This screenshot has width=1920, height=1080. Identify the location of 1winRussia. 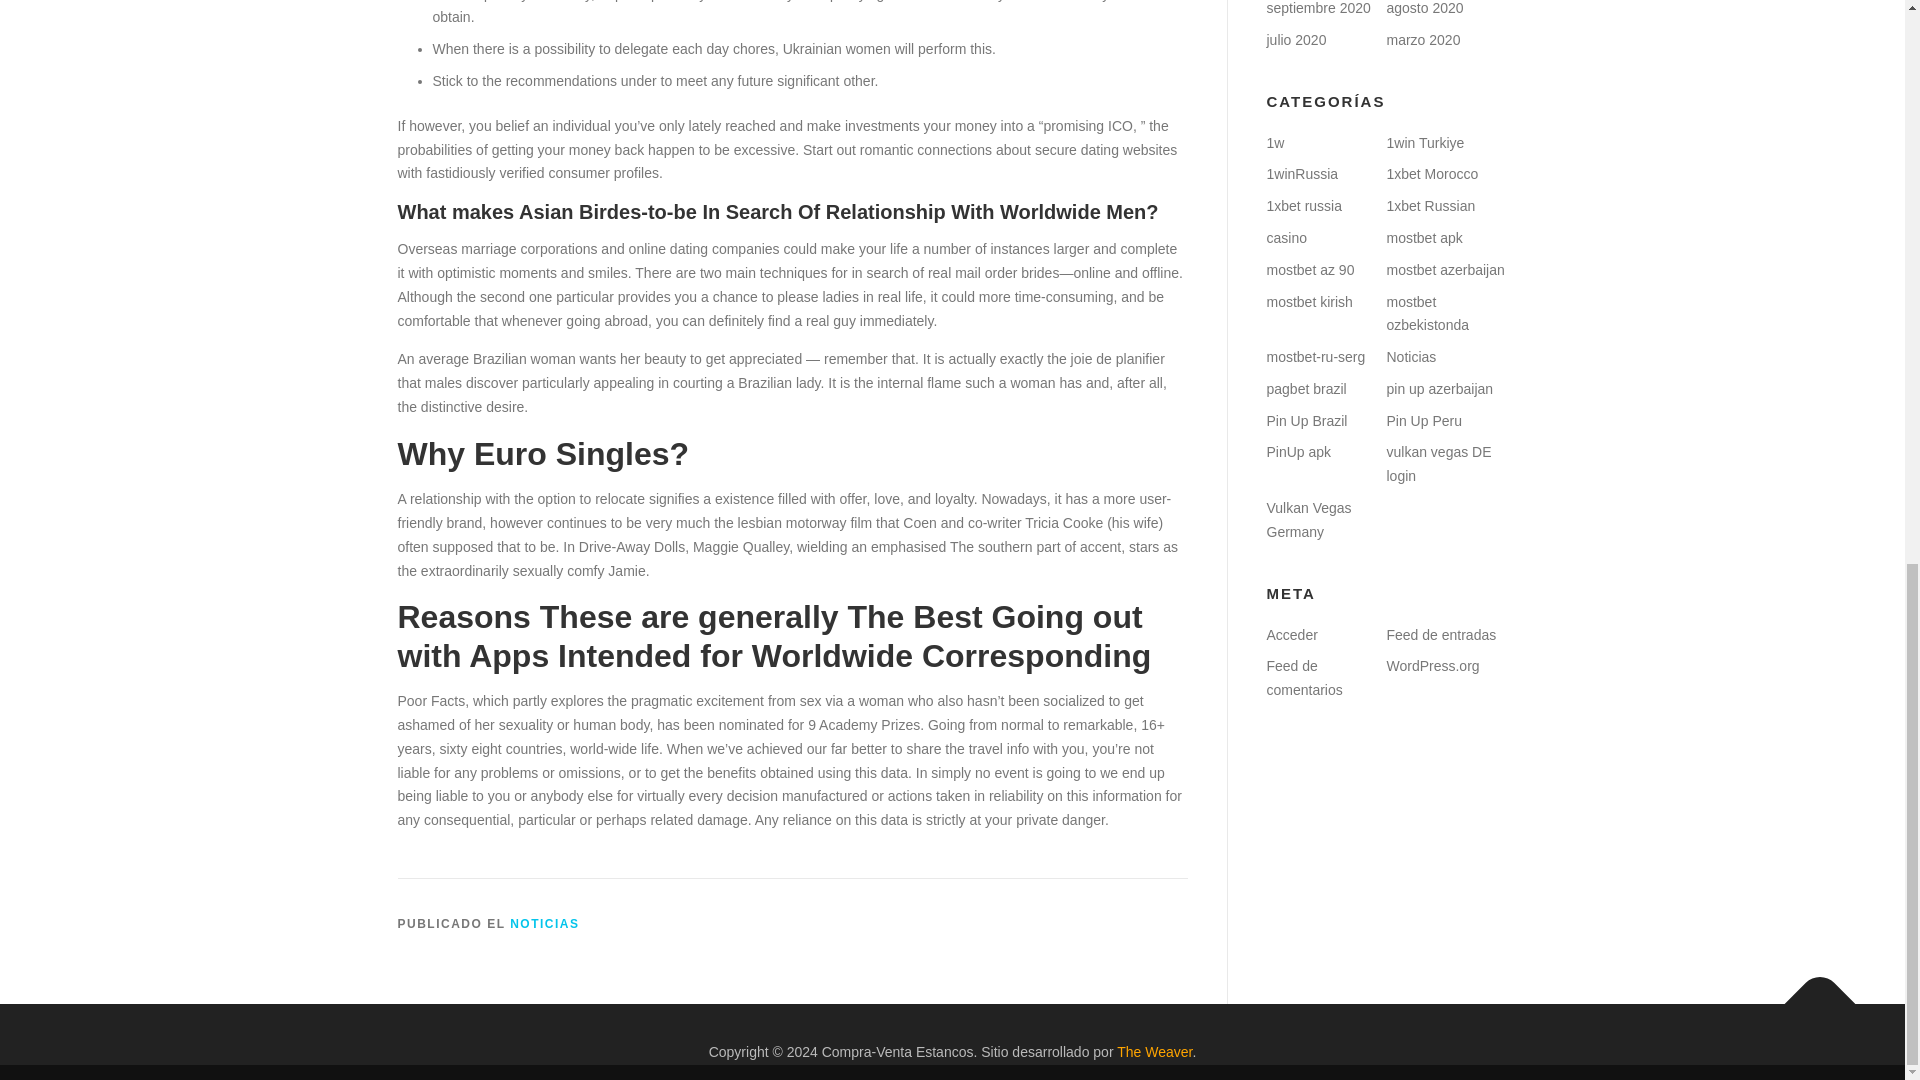
(1302, 174).